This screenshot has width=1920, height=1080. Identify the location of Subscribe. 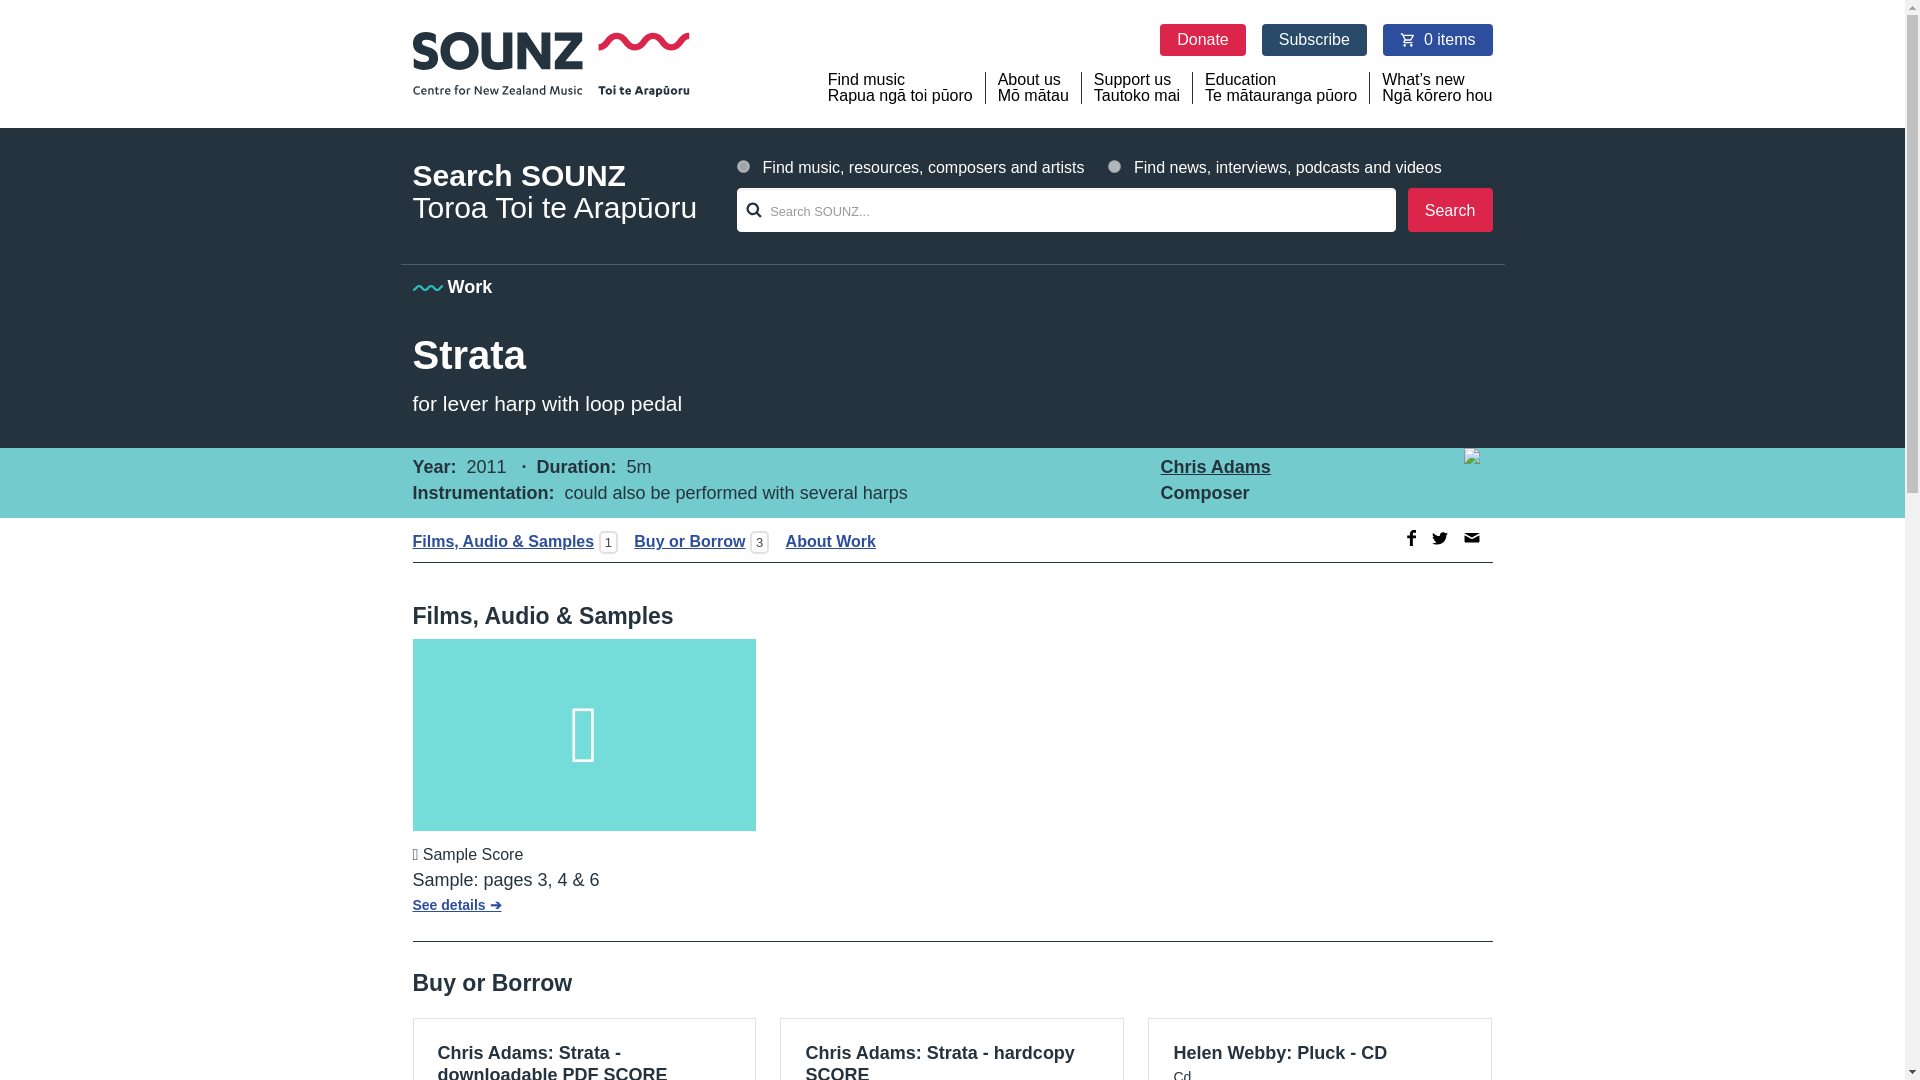
(1450, 210).